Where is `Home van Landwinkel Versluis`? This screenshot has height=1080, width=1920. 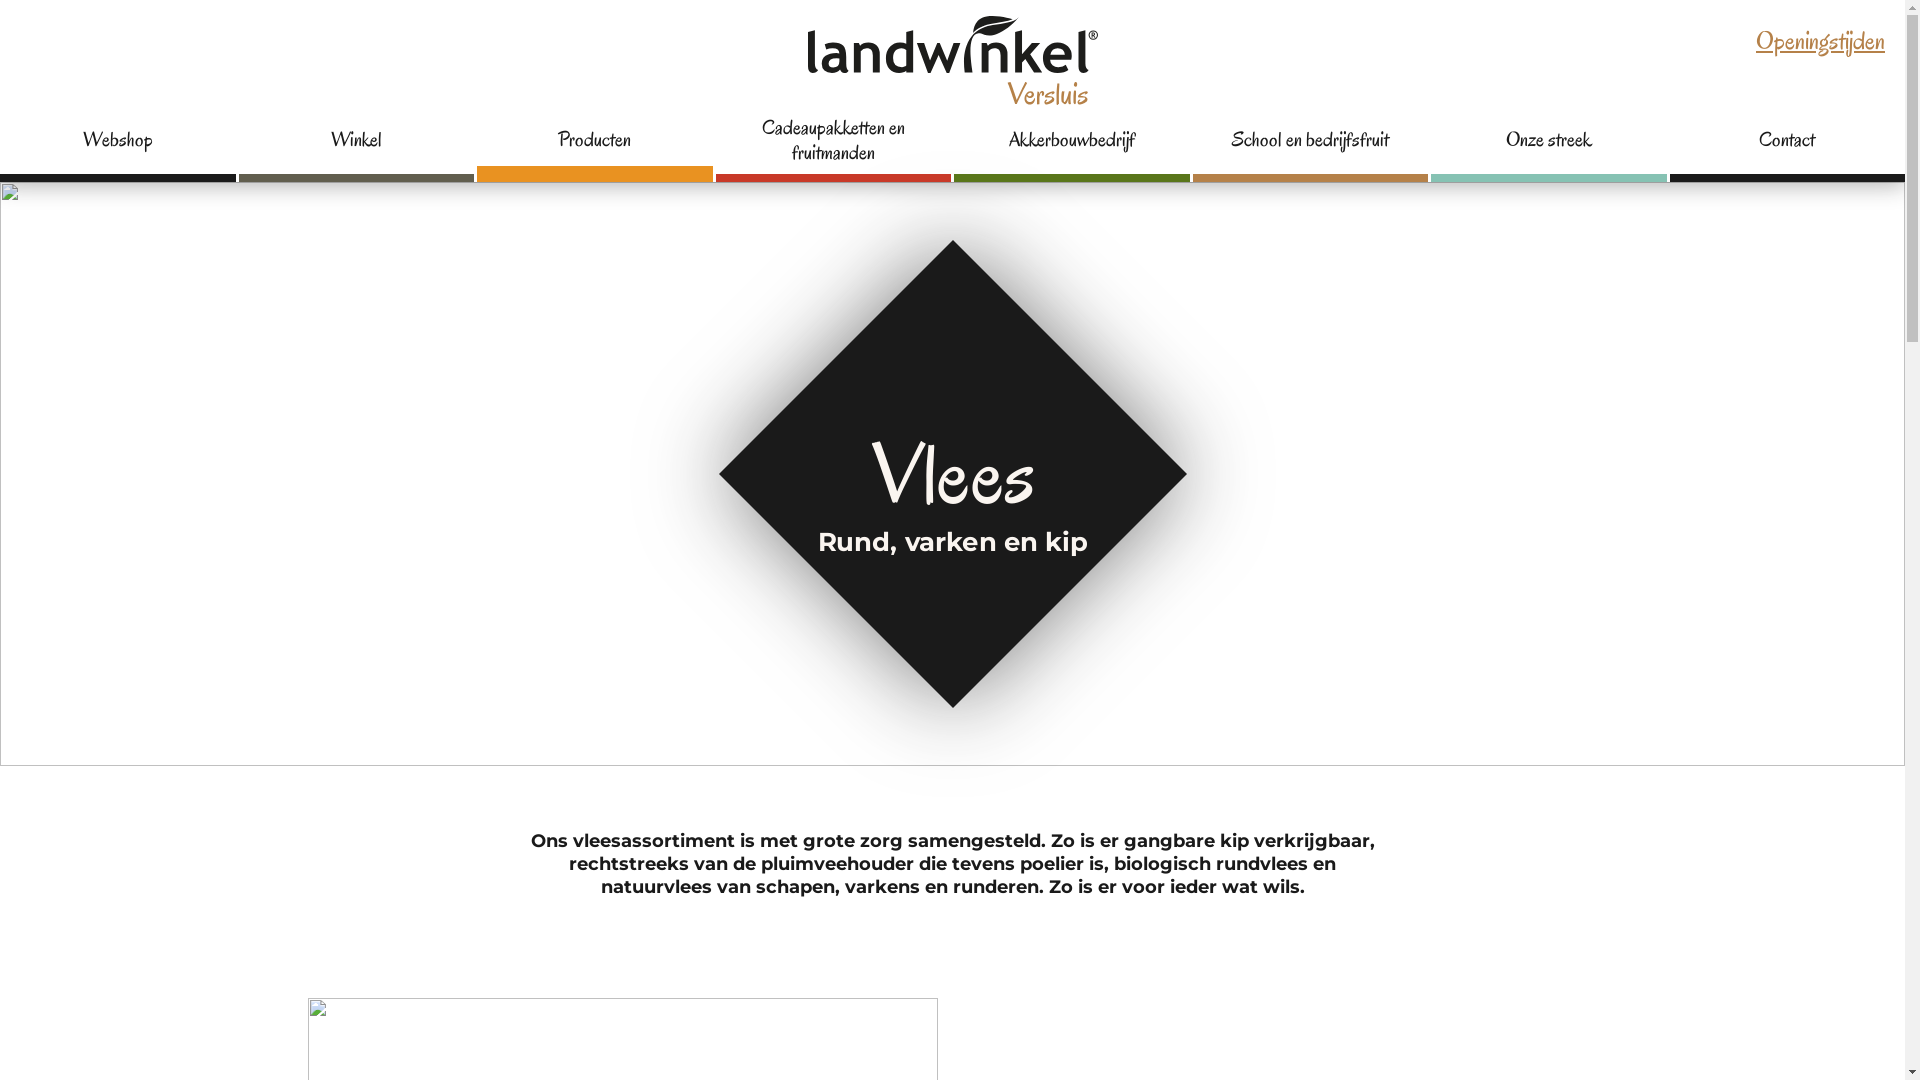
Home van Landwinkel Versluis is located at coordinates (953, 66).